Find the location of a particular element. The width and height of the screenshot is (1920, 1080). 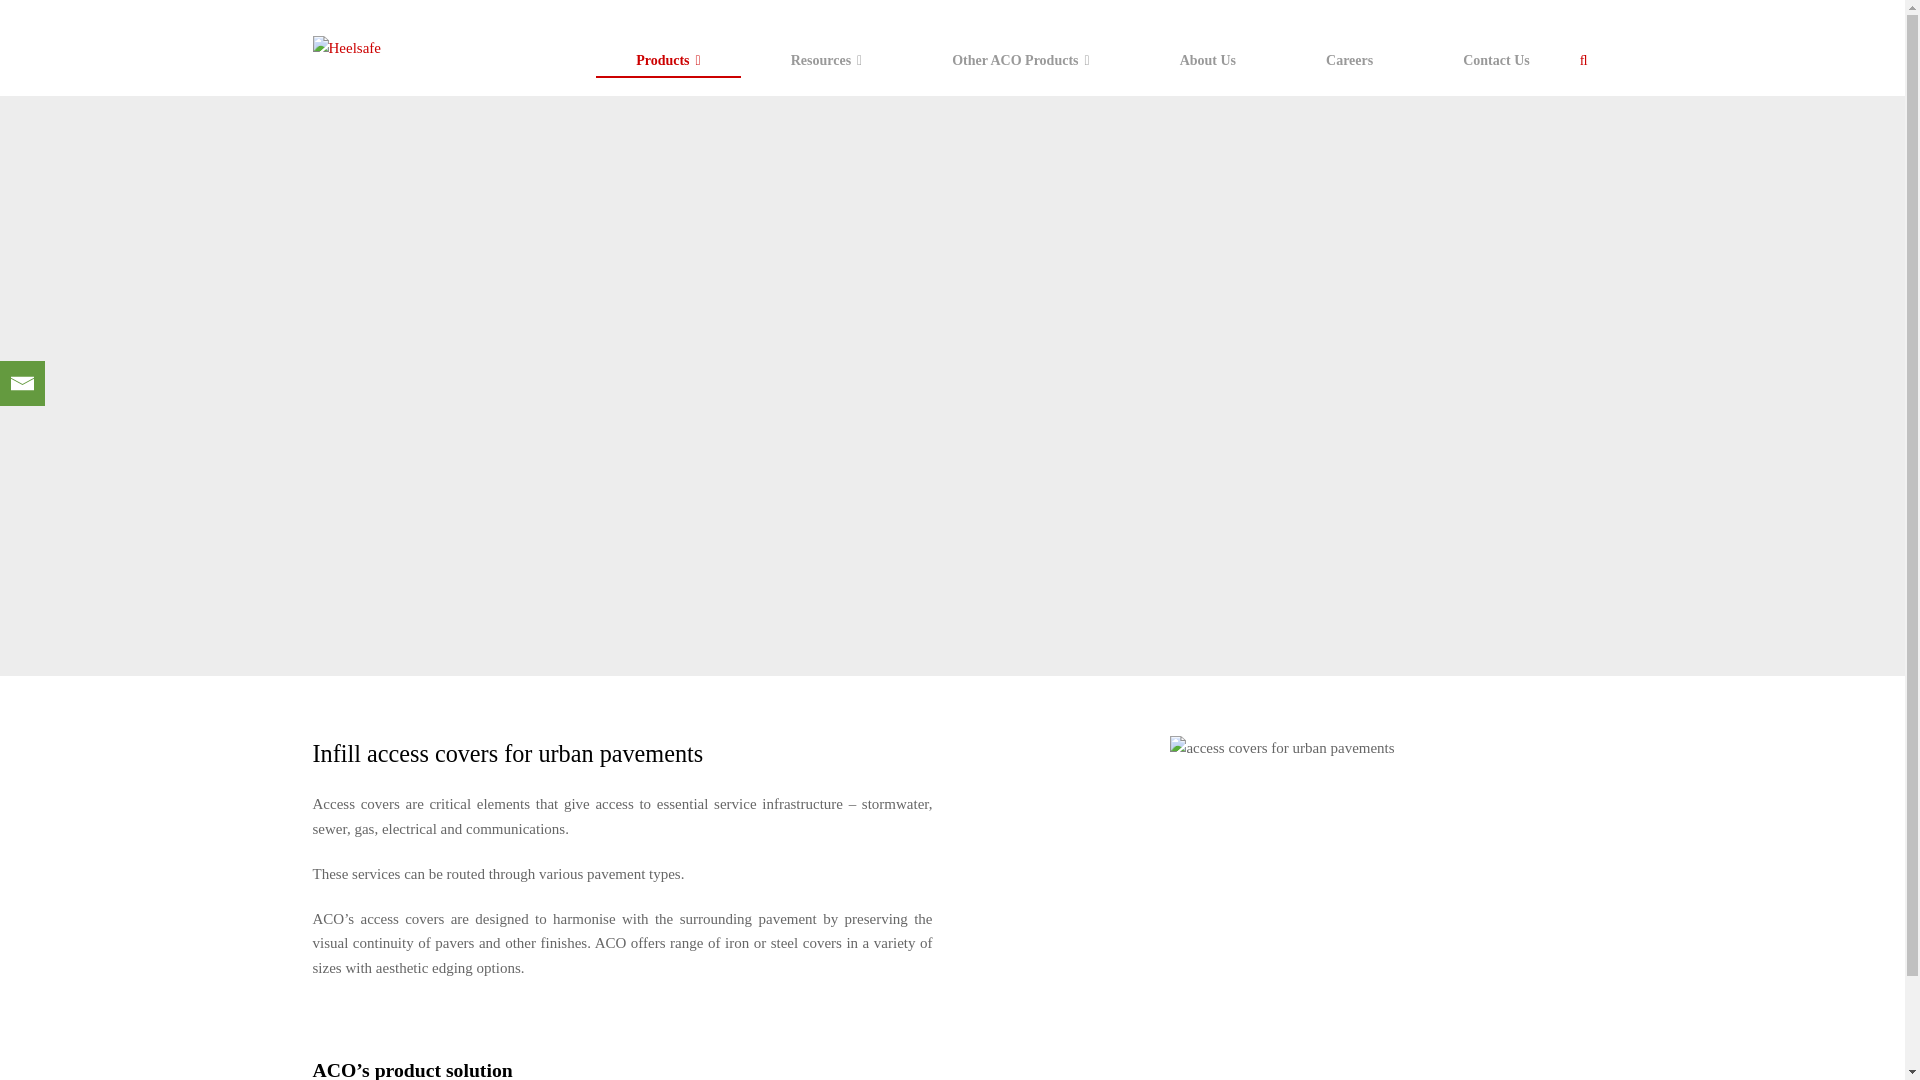

Resources is located at coordinates (826, 60).